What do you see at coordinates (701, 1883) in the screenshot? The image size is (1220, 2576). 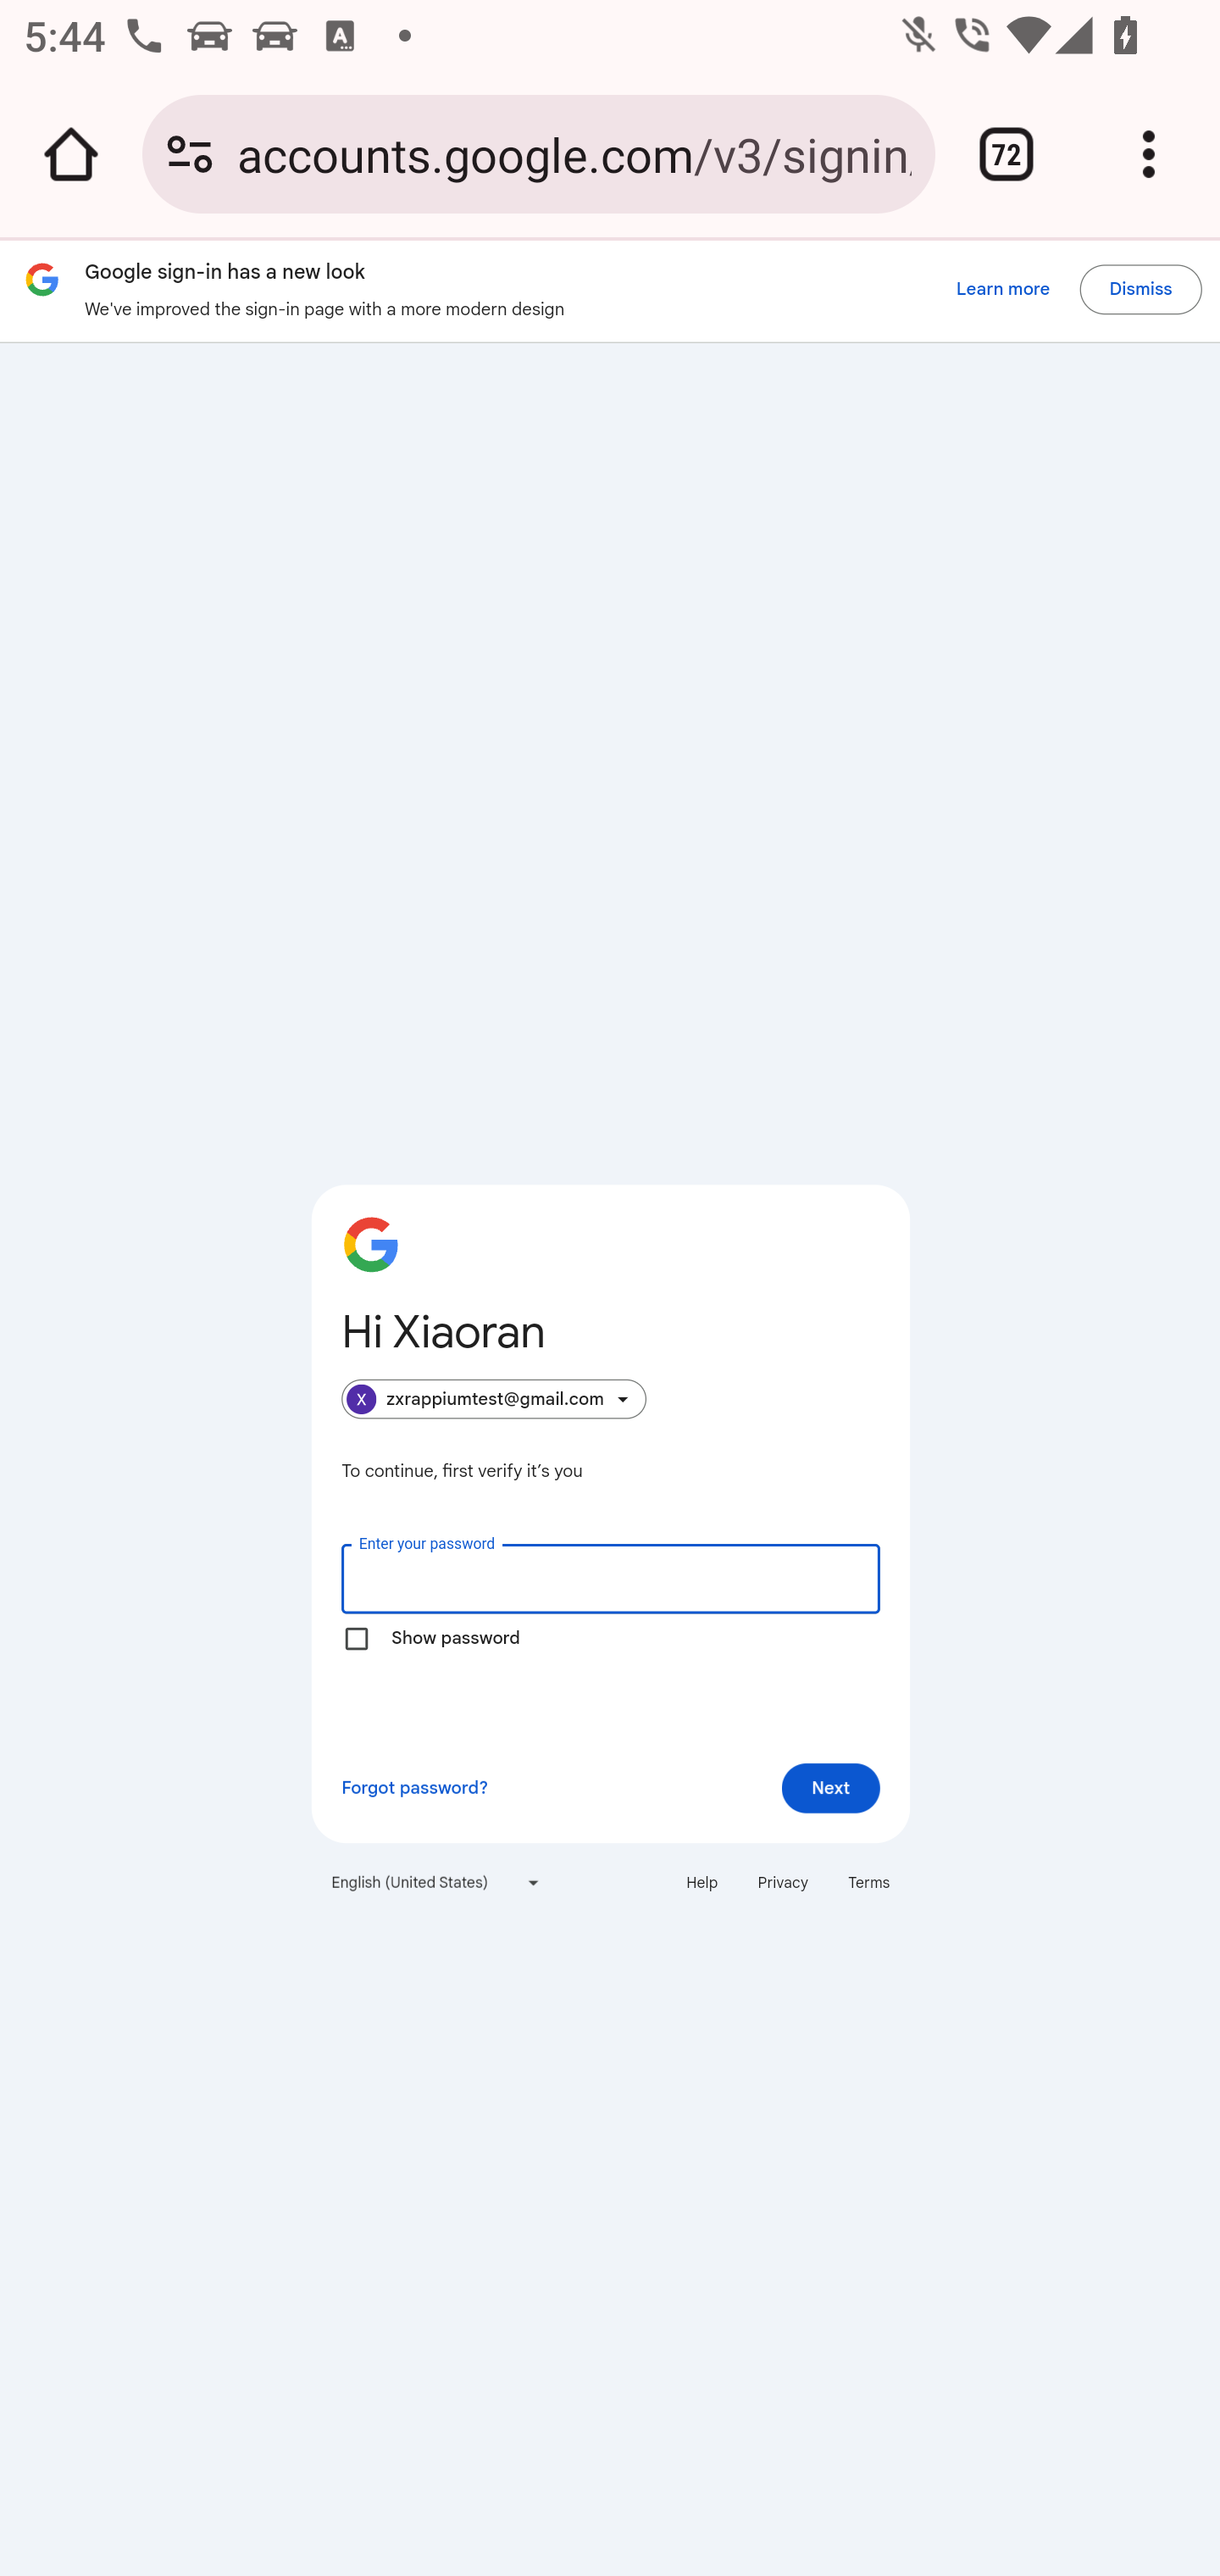 I see `Help` at bounding box center [701, 1883].